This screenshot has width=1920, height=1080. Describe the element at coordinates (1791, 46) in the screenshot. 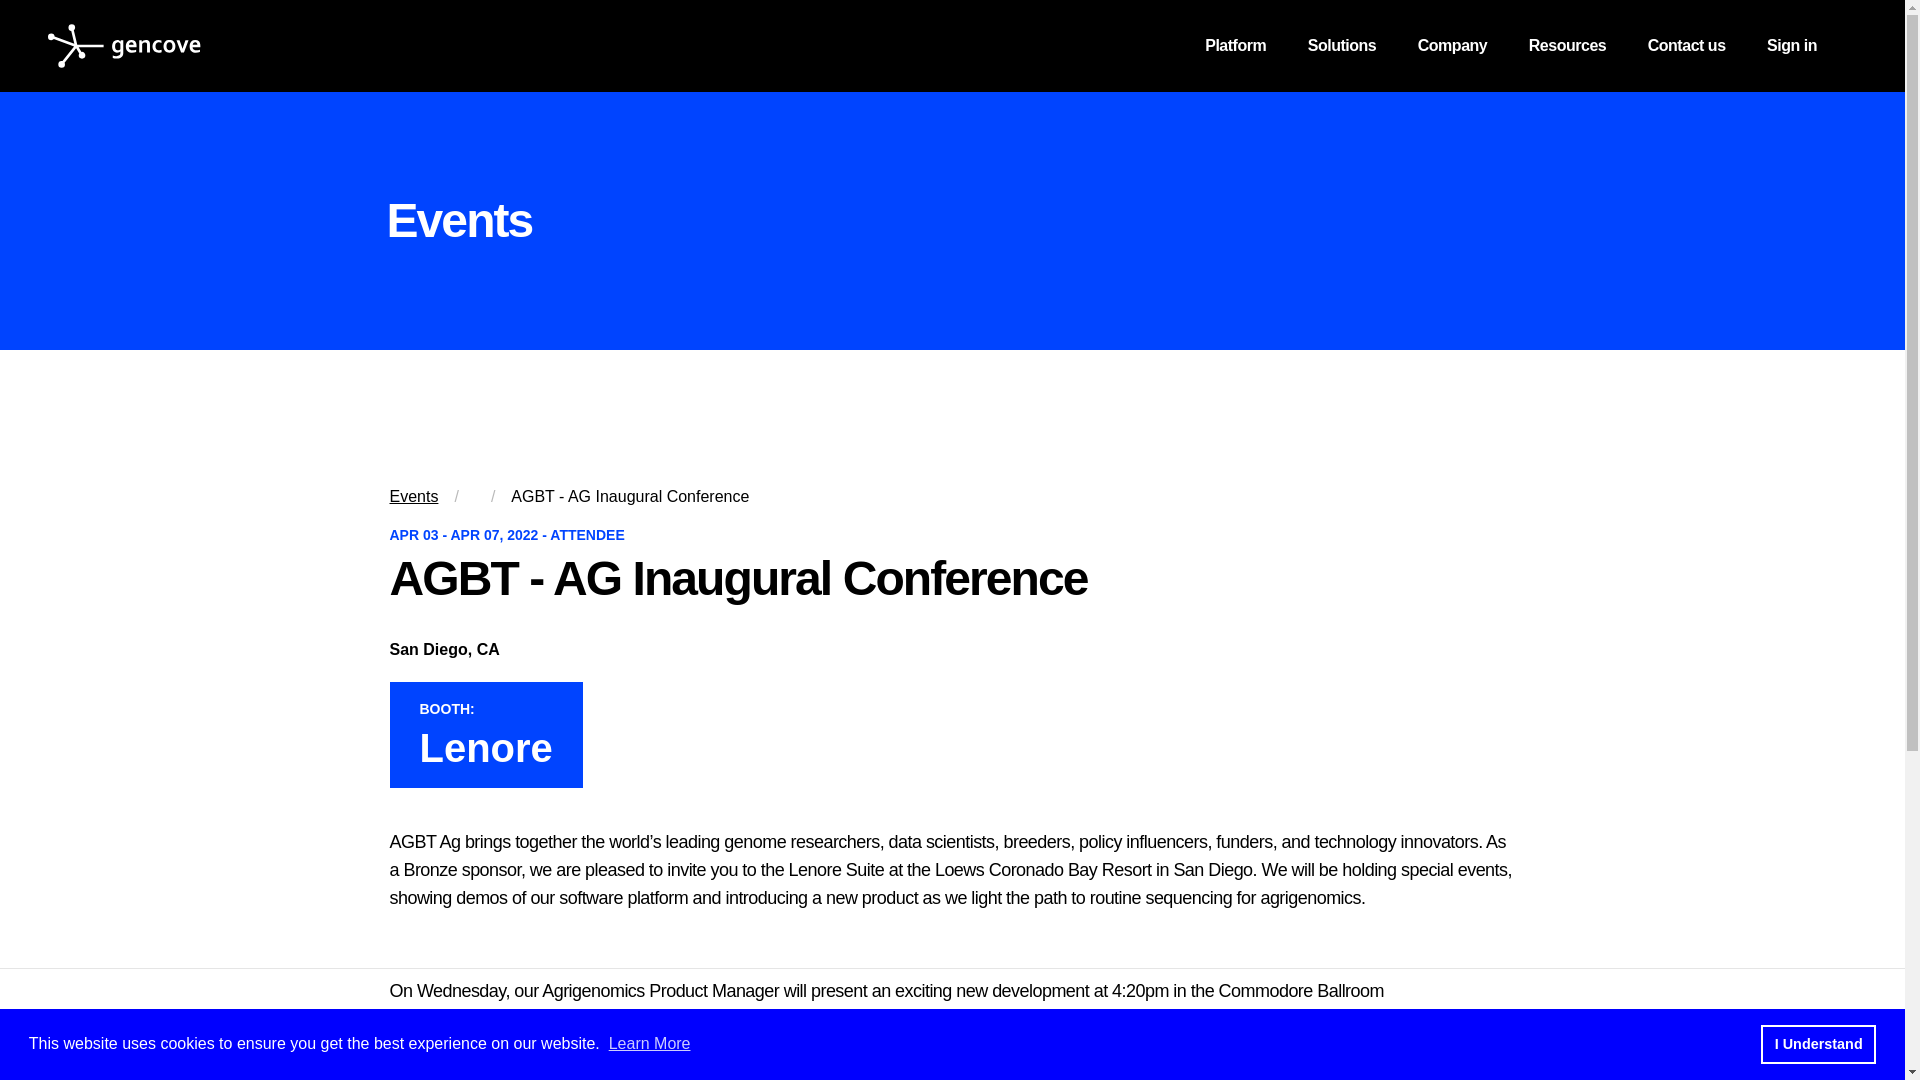

I see `Sign in` at that location.